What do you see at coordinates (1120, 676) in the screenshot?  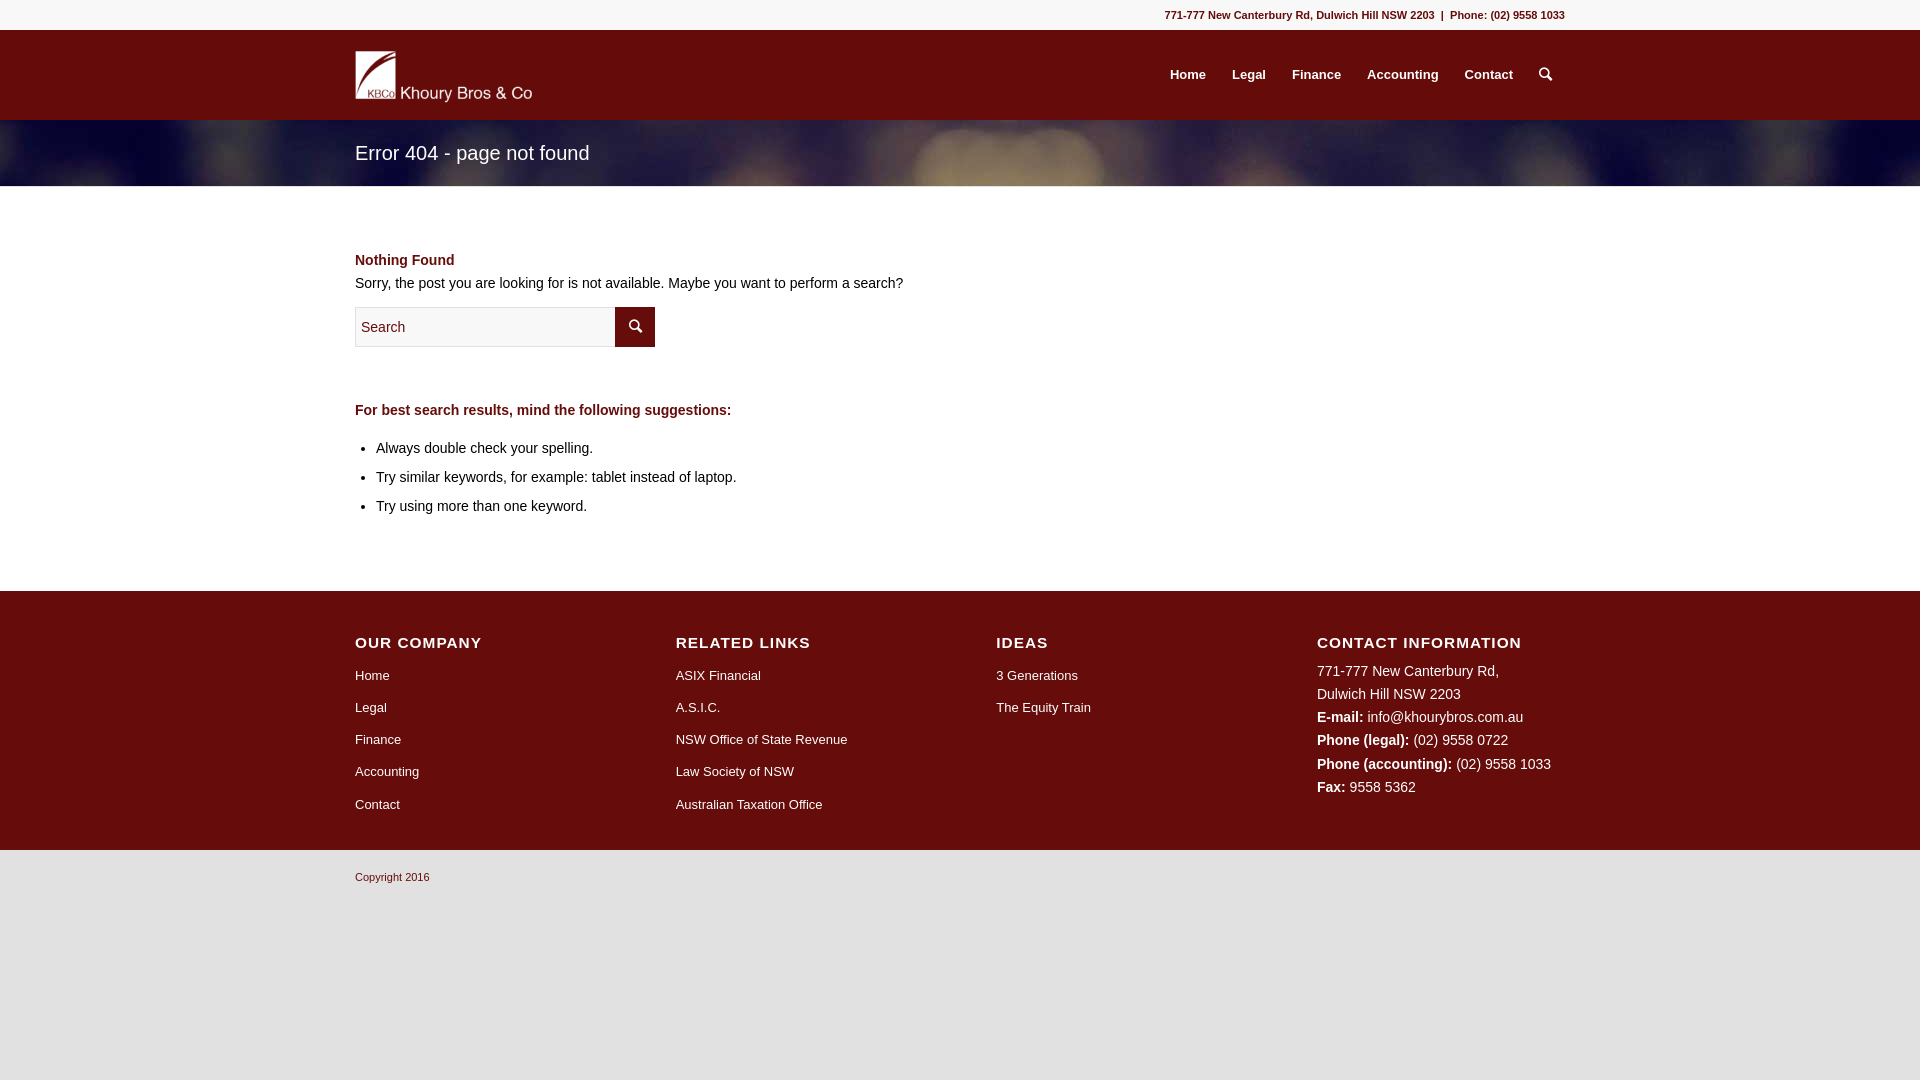 I see `3 Generations` at bounding box center [1120, 676].